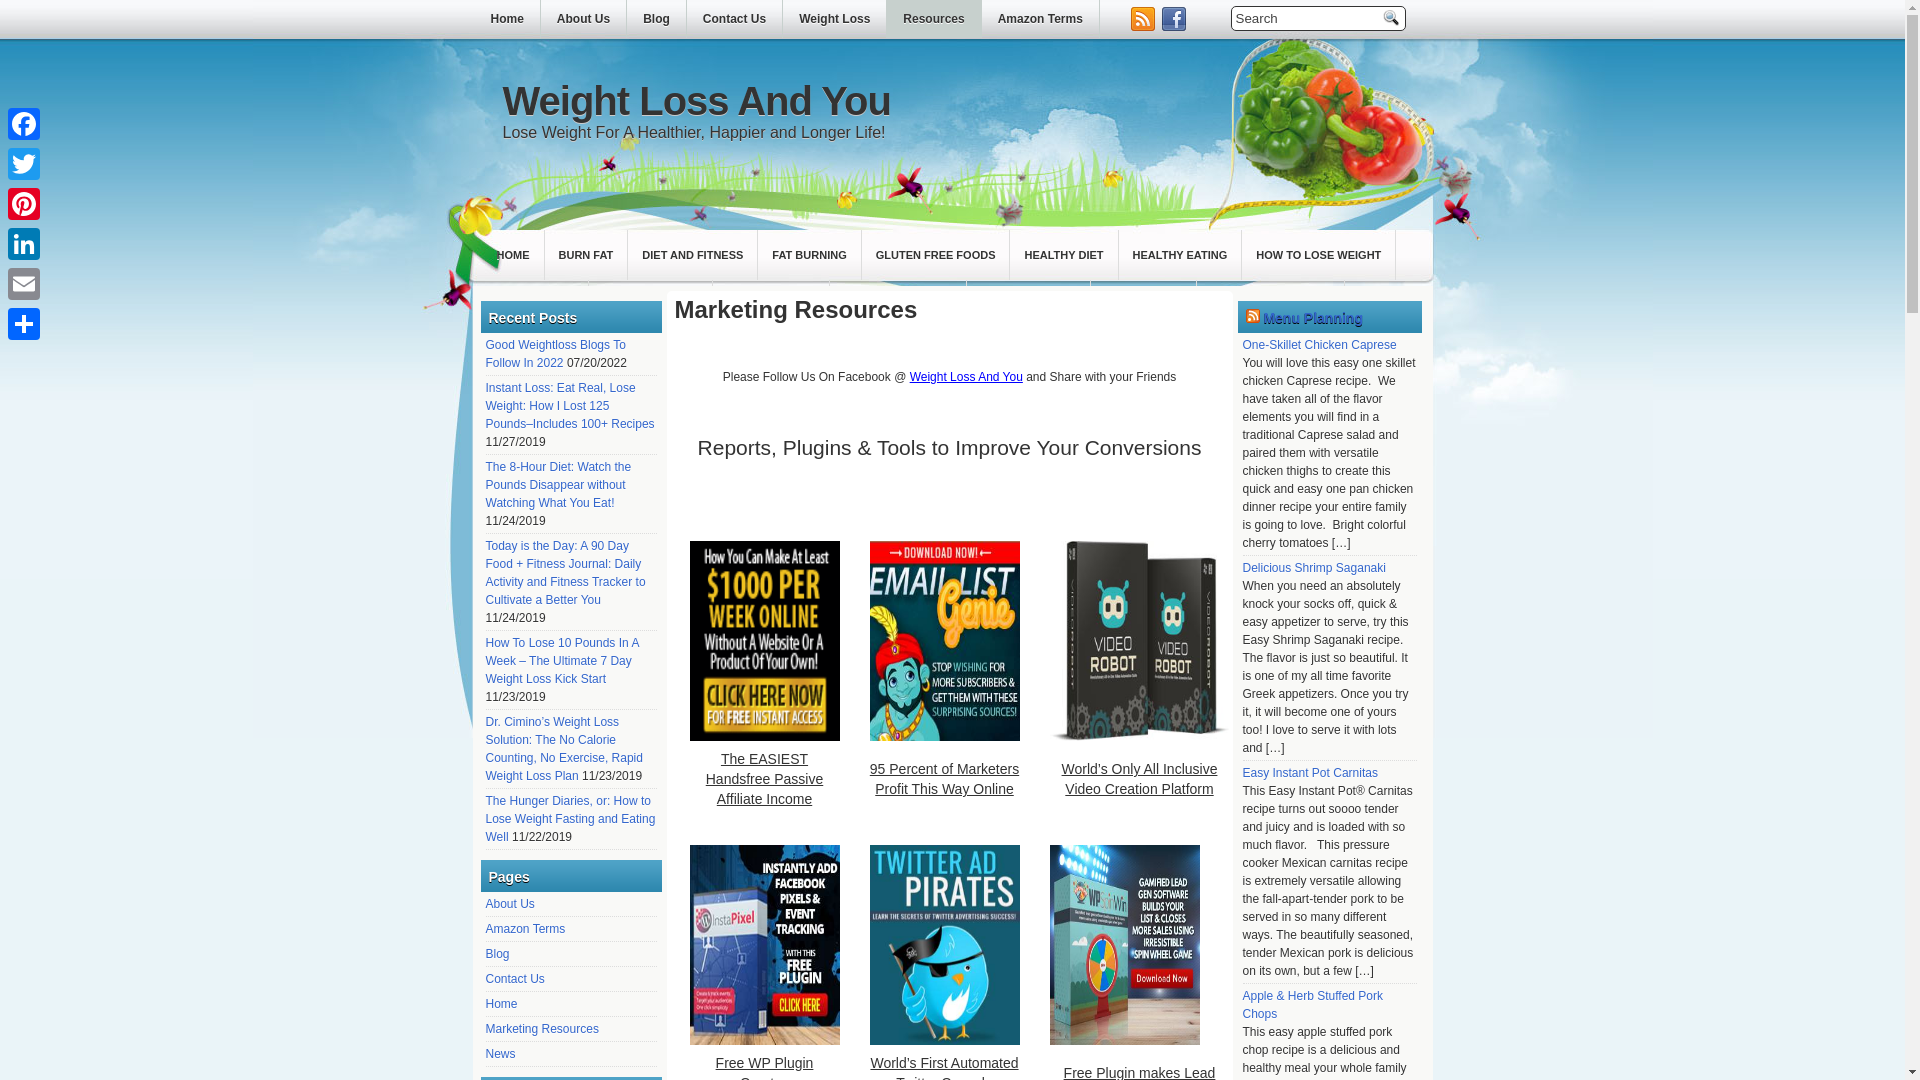  Describe the element at coordinates (734, 18) in the screenshot. I see `Contact Us` at that location.